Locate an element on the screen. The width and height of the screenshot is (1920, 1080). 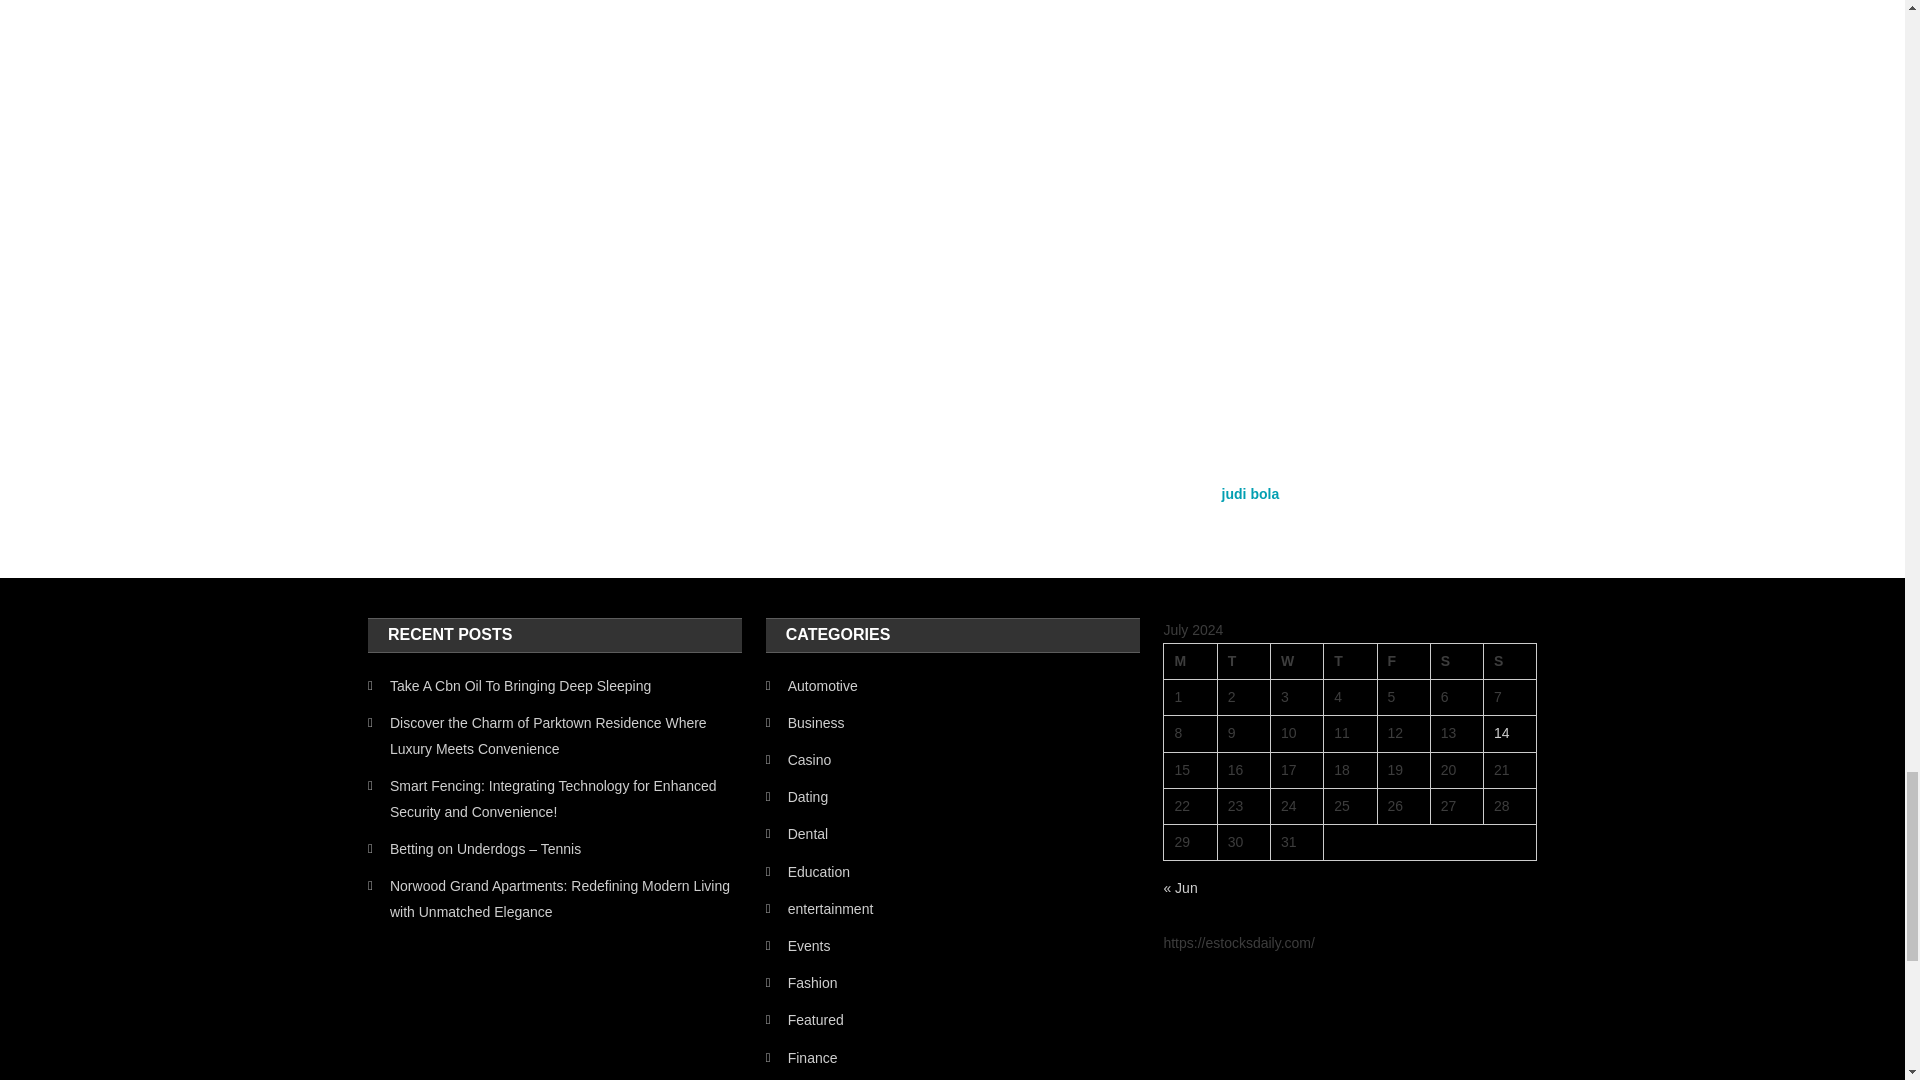
Wednesday is located at coordinates (1296, 662).